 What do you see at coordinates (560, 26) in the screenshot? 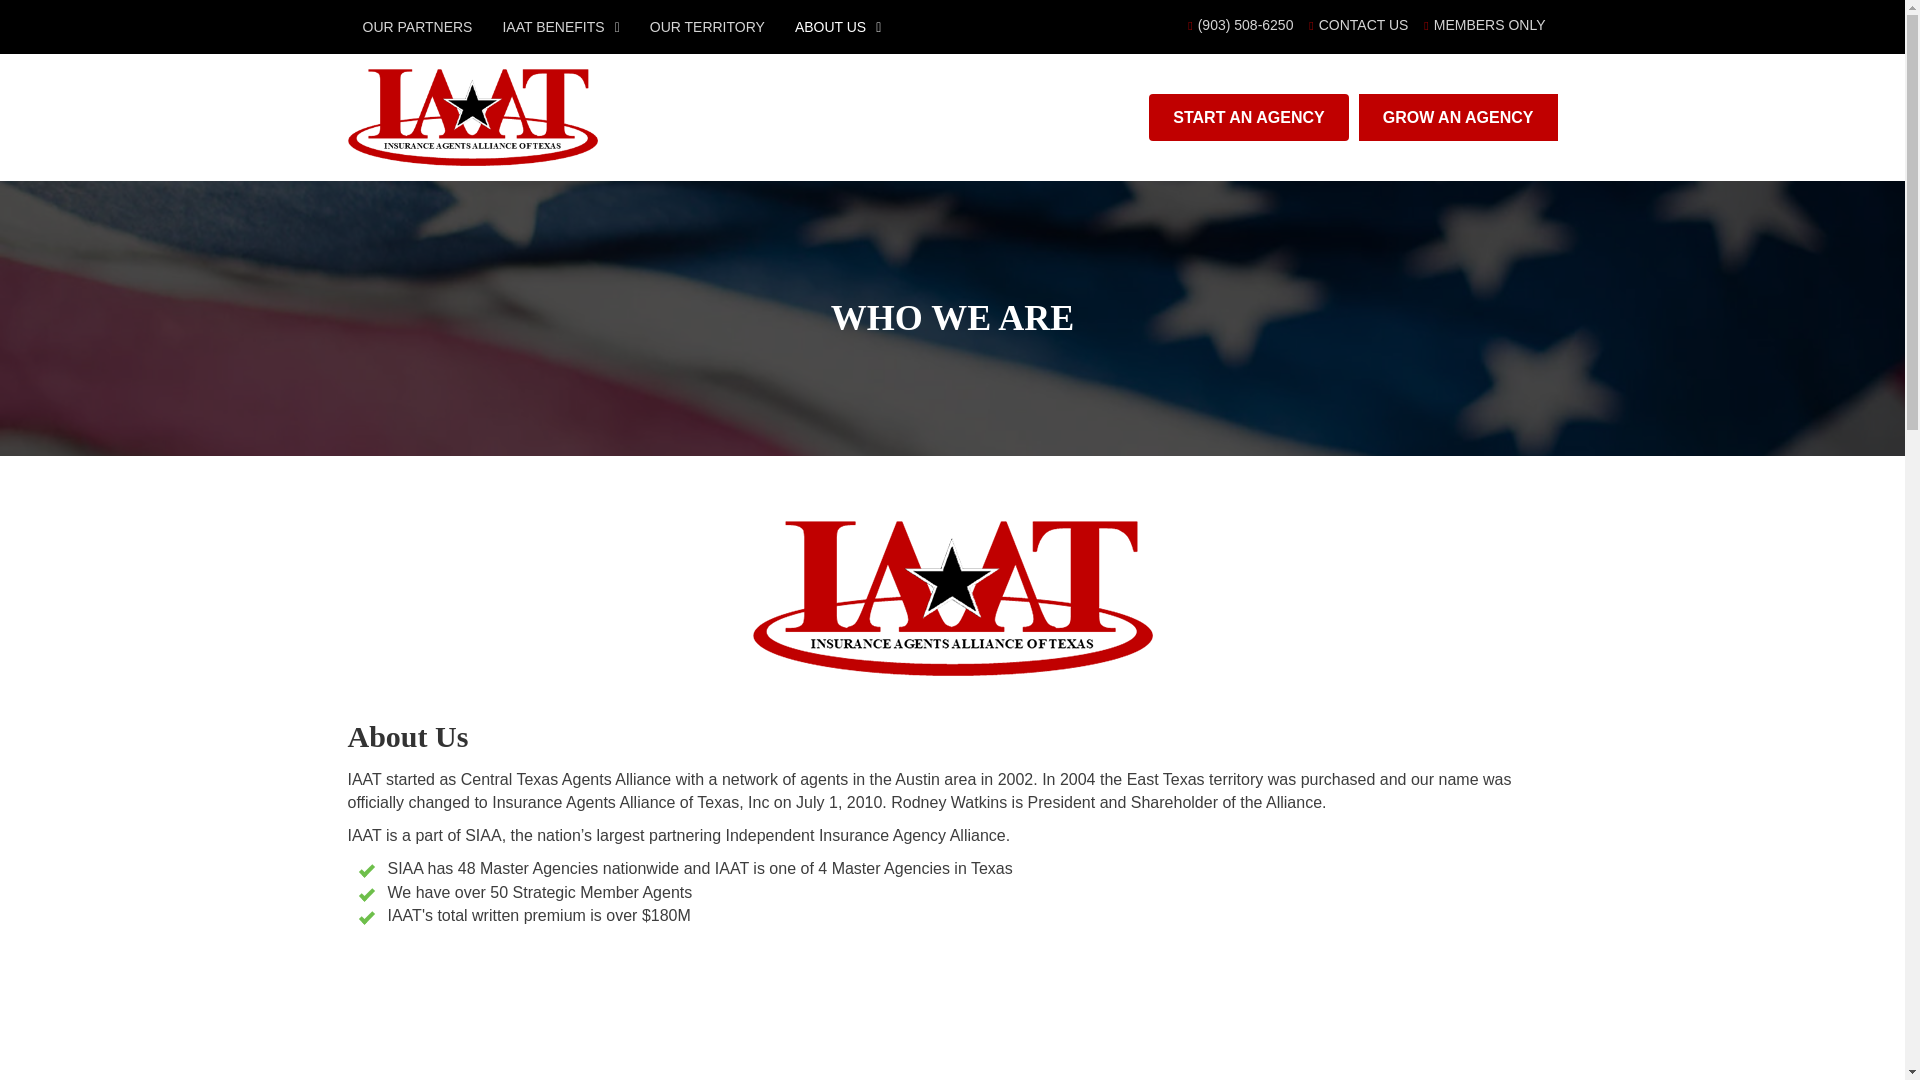
I see `IAAT BENEFITS` at bounding box center [560, 26].